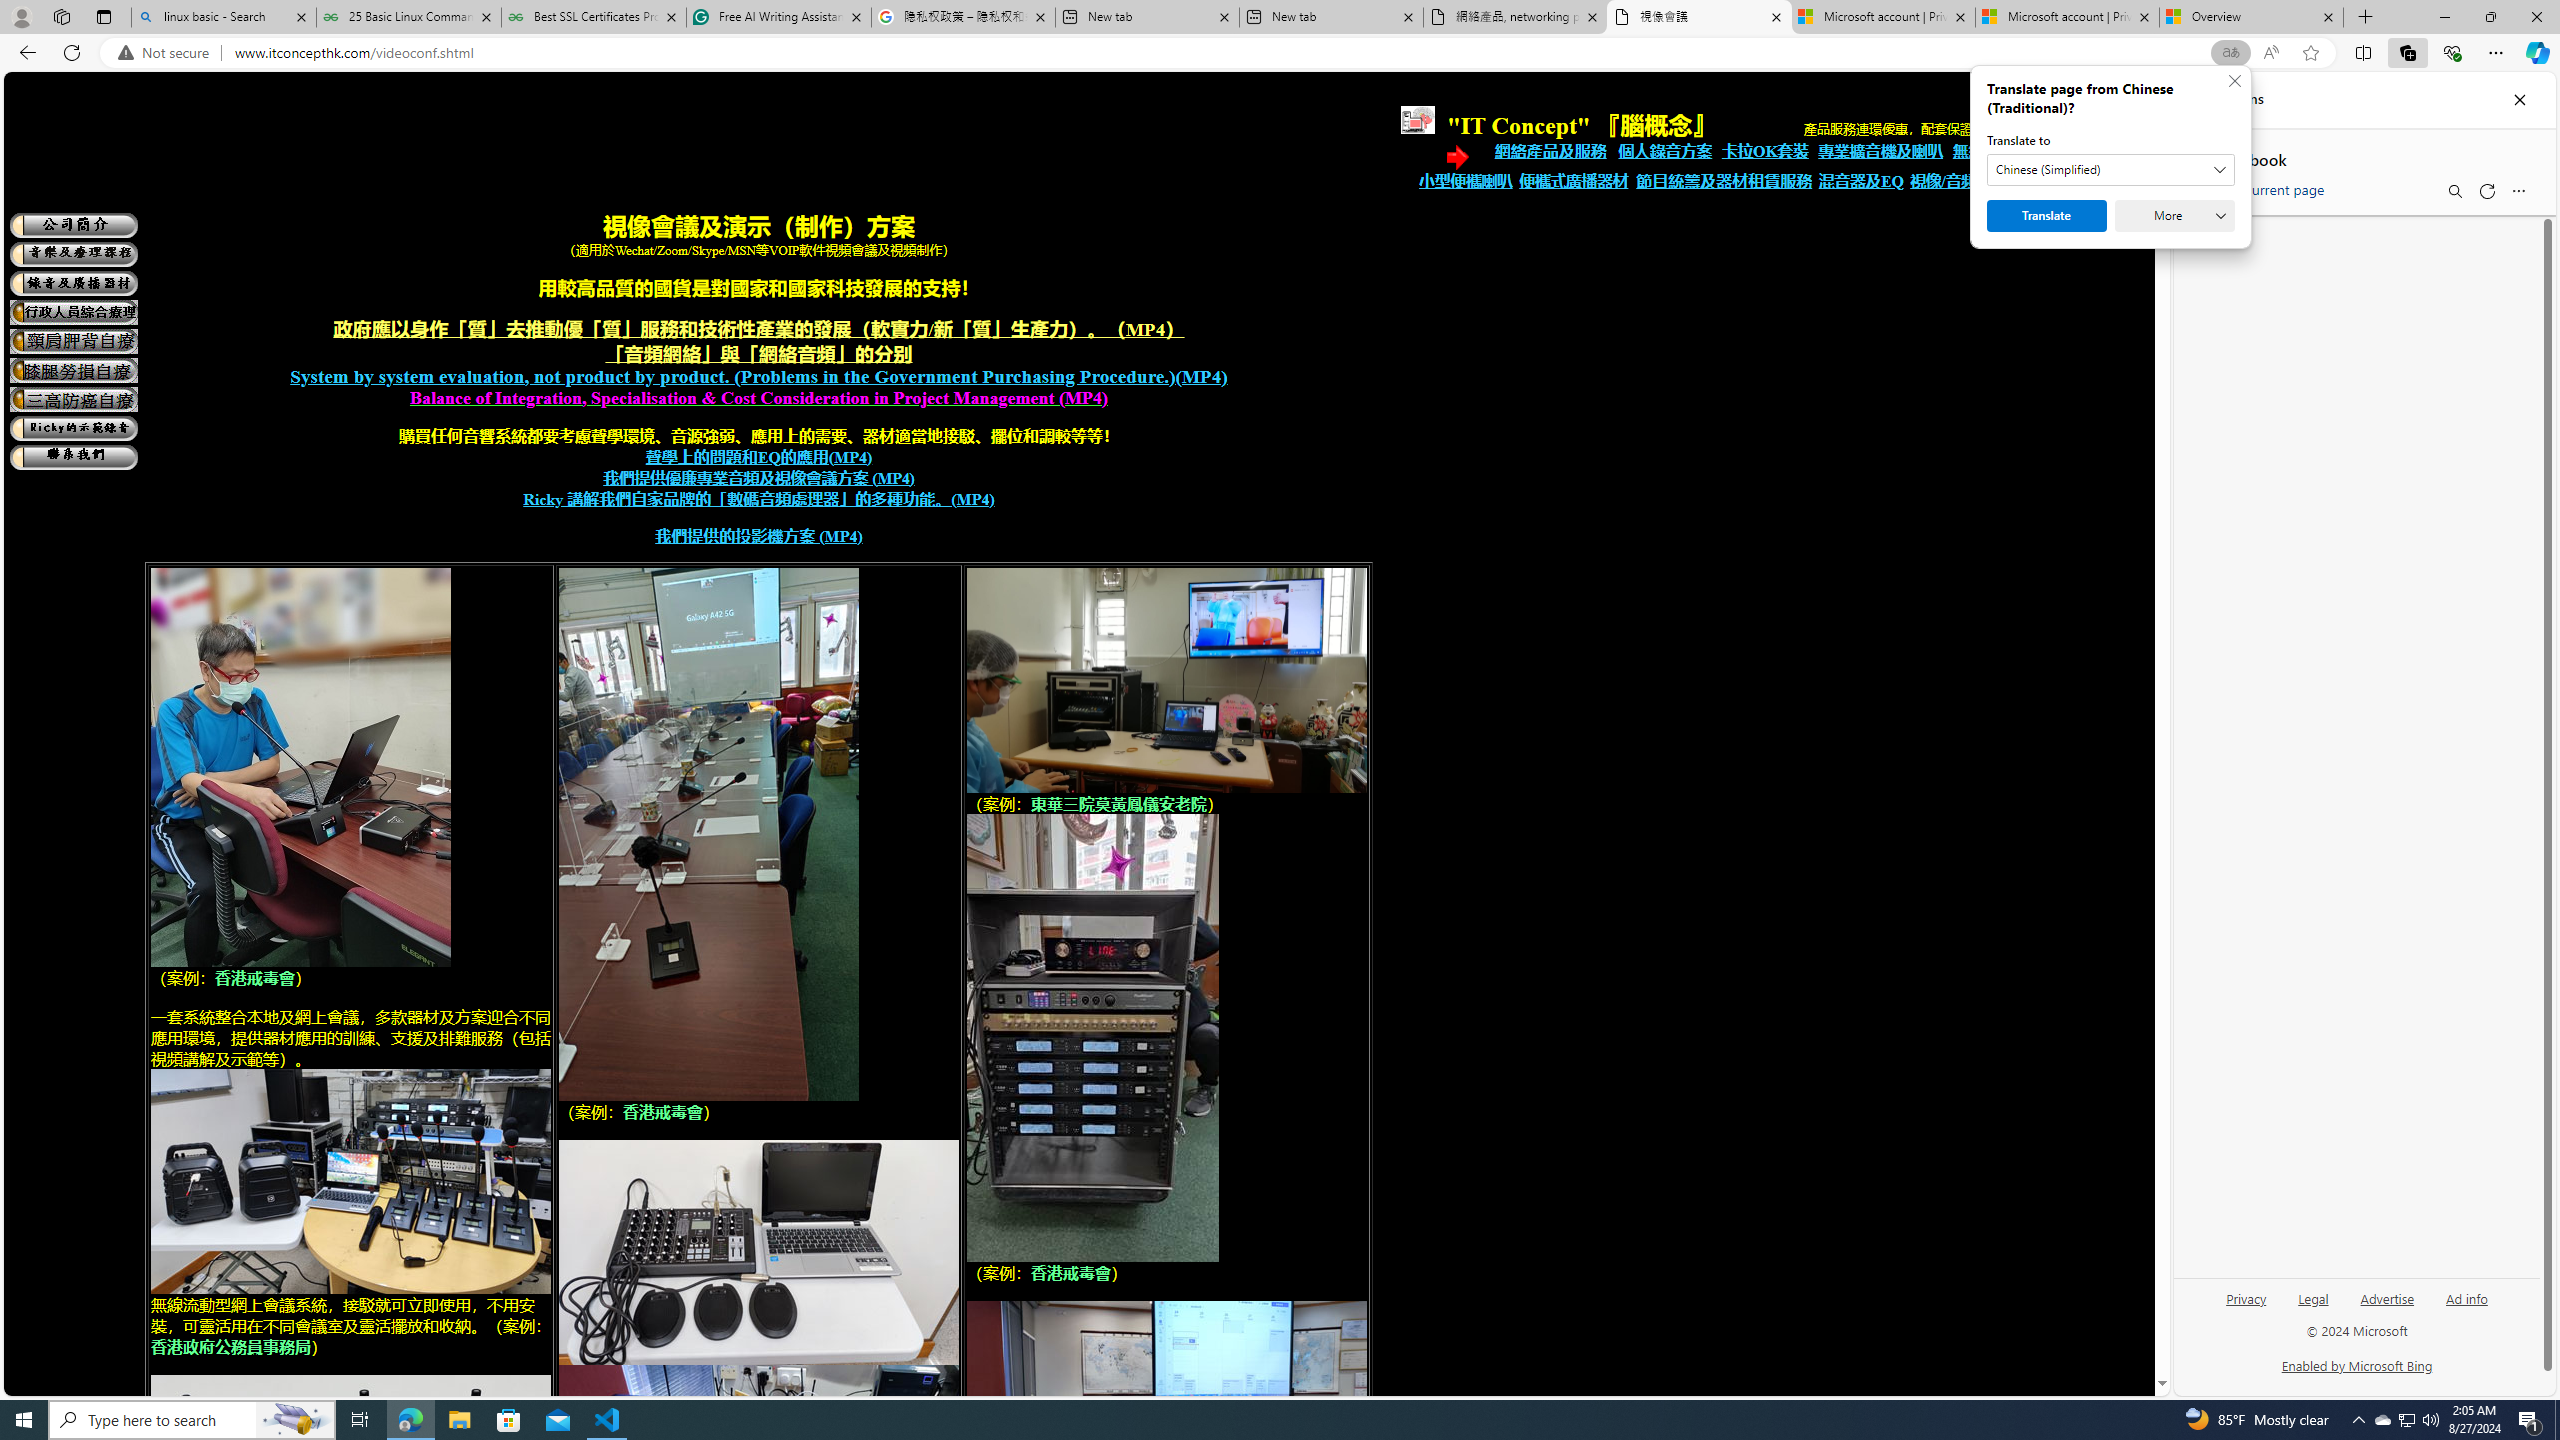 The width and height of the screenshot is (2560, 1440). What do you see at coordinates (759, 1252) in the screenshot?
I see `zoom meeting` at bounding box center [759, 1252].